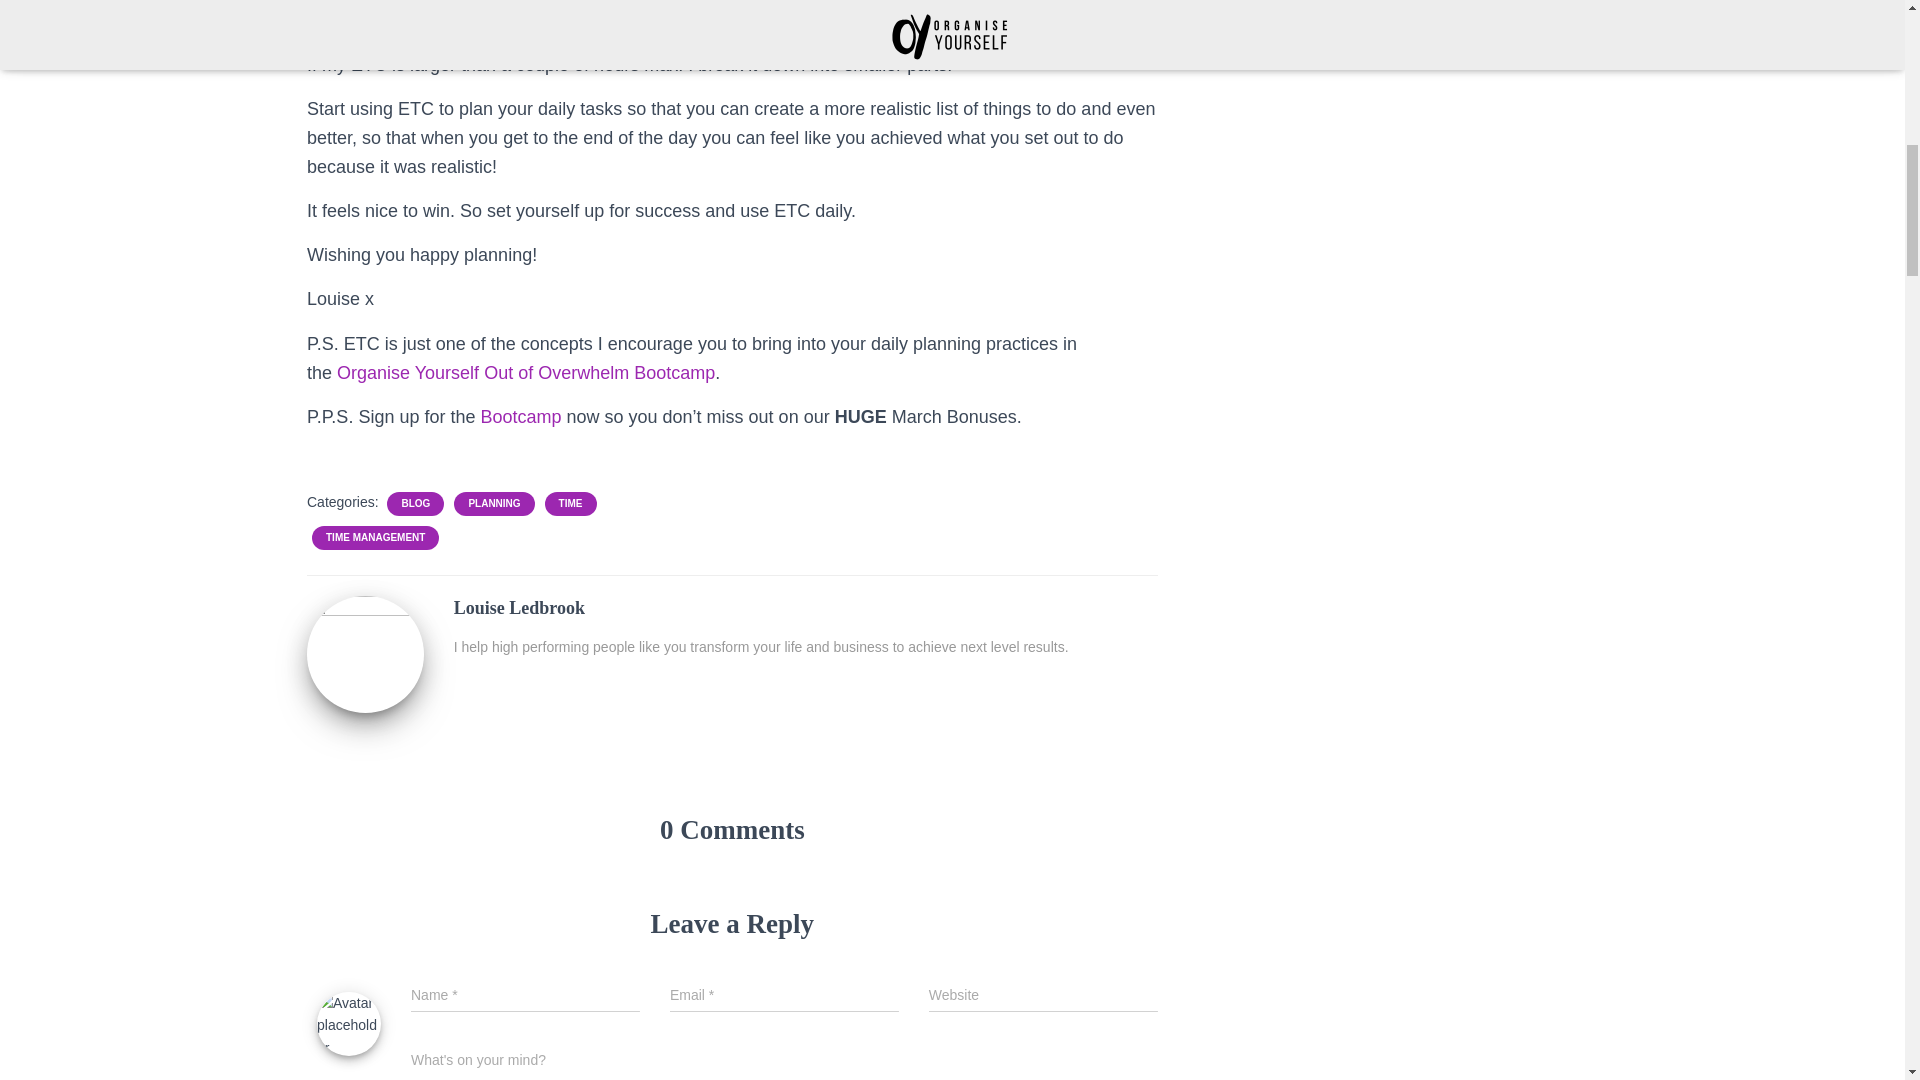 Image resolution: width=1920 pixels, height=1080 pixels. I want to click on PLANNING, so click(494, 503).